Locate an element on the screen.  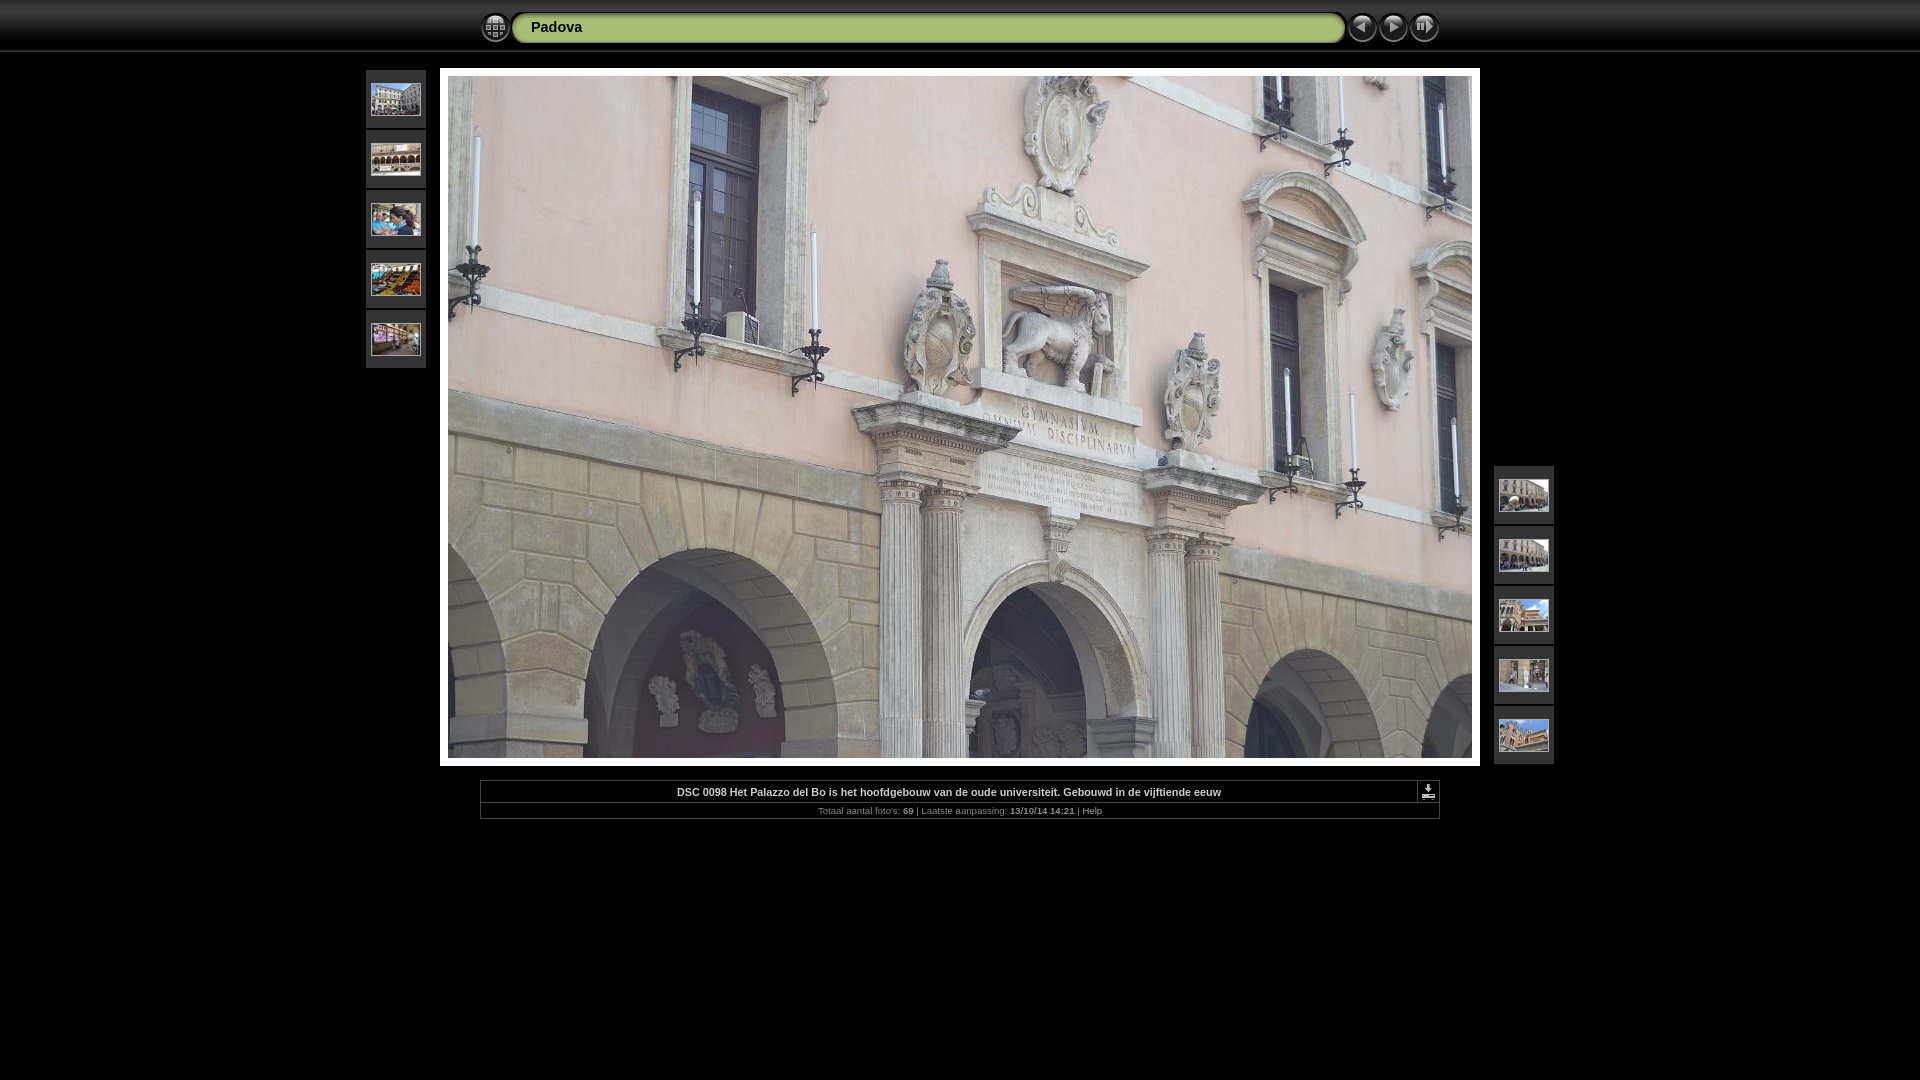
 DSC_0092_Rosanne, in het Frans maar...  is located at coordinates (396, 218).